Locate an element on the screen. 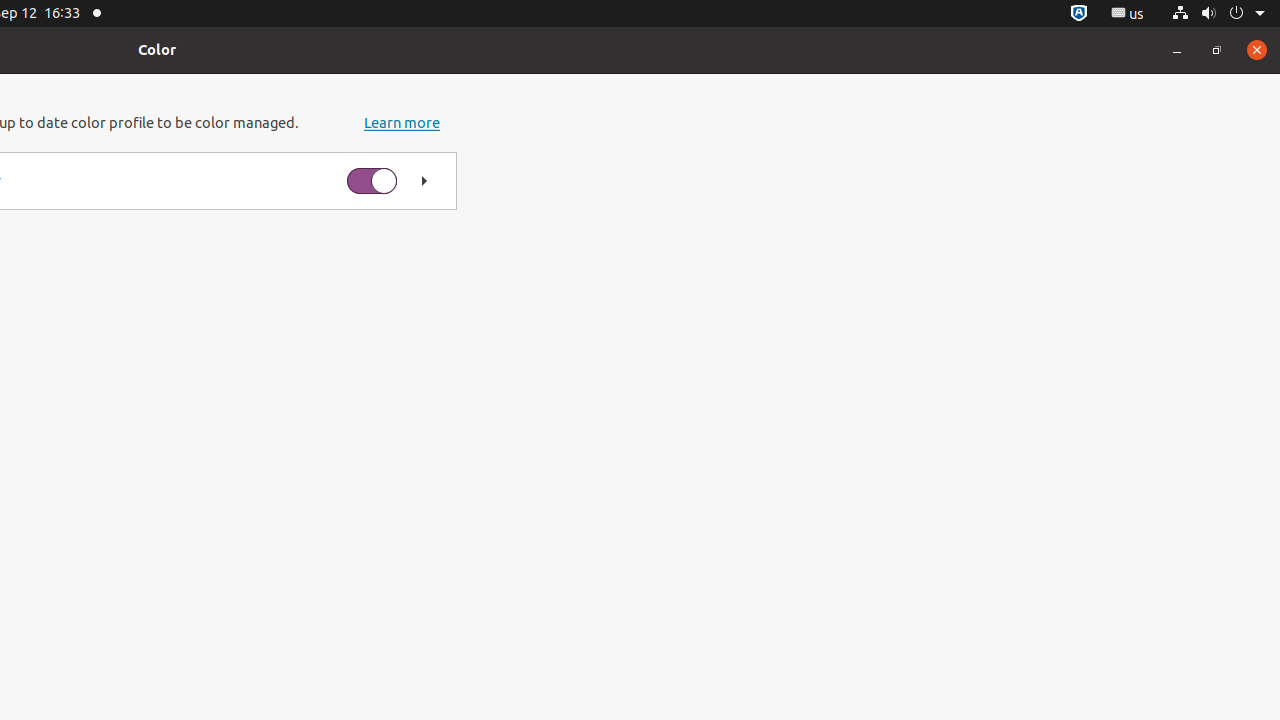 The image size is (1280, 720). Color is located at coordinates (157, 50).